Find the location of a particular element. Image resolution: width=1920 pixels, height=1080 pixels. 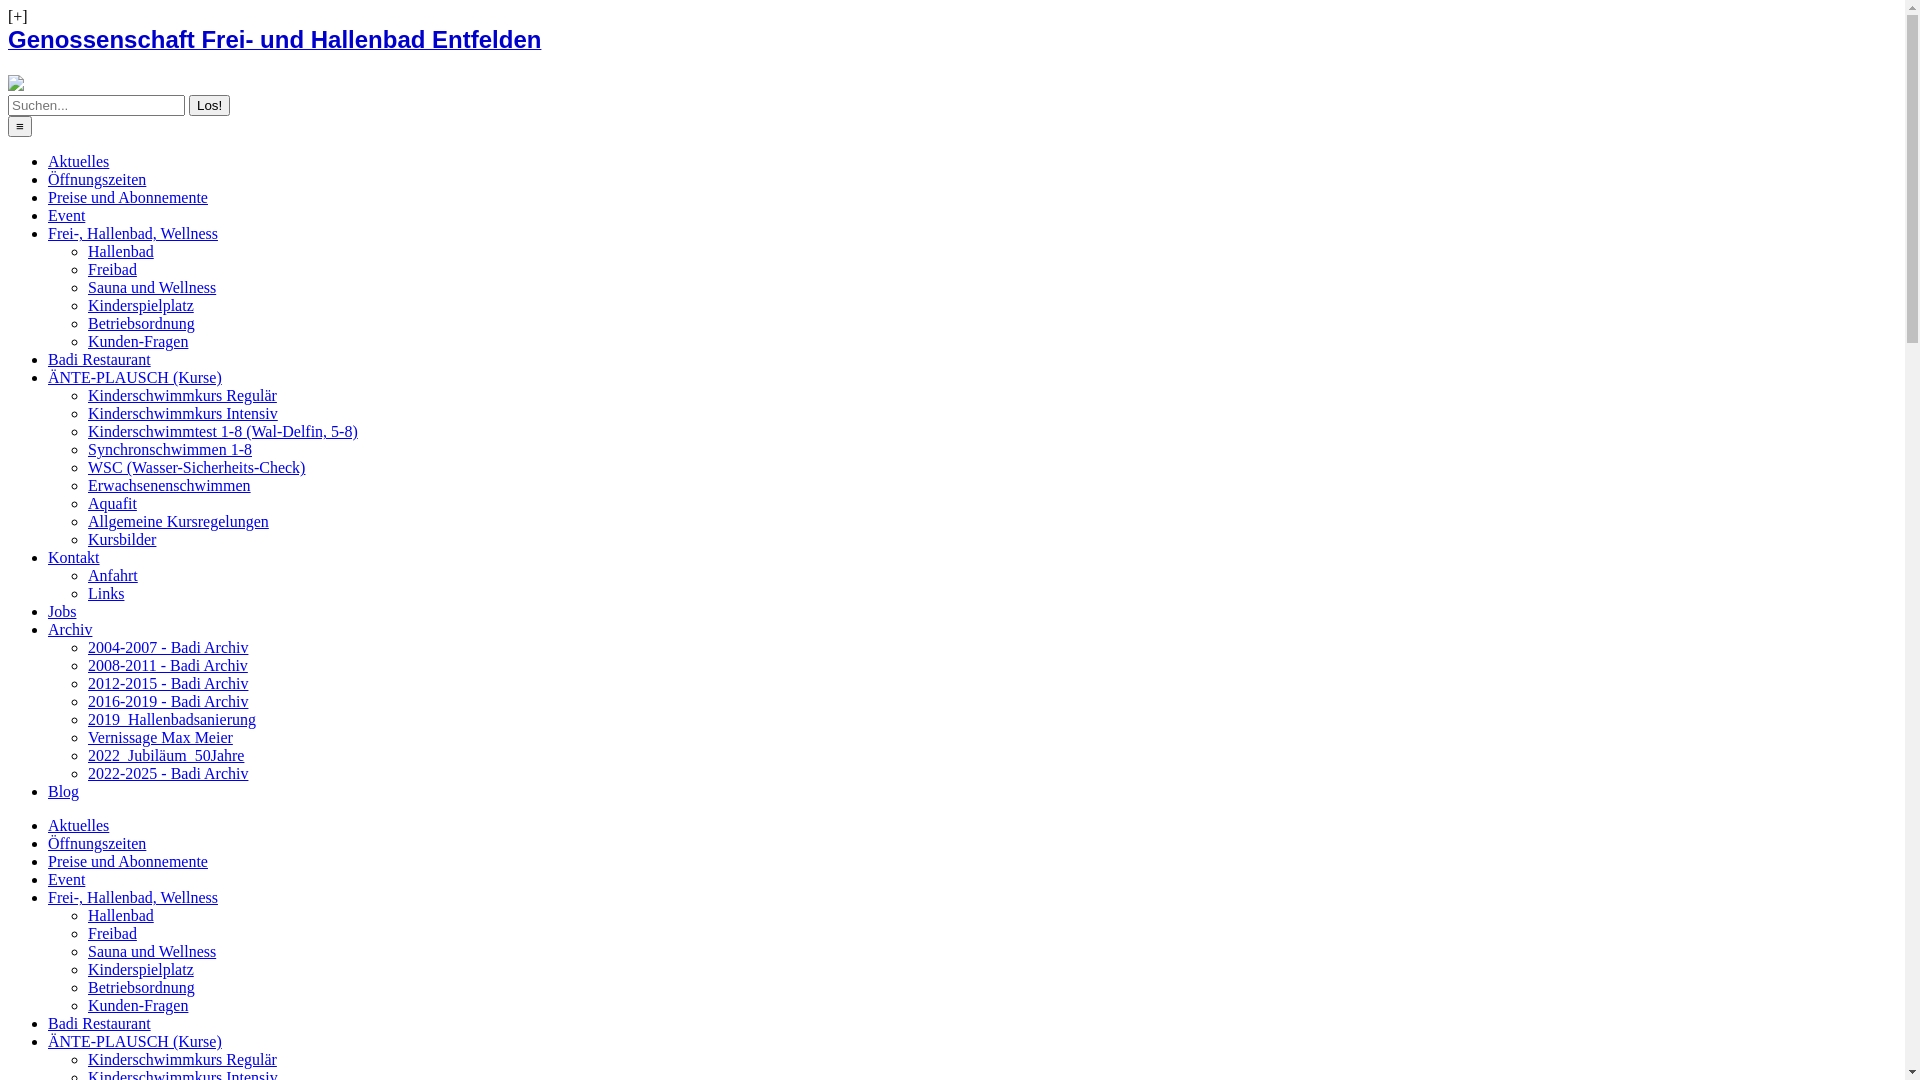

Links is located at coordinates (106, 594).